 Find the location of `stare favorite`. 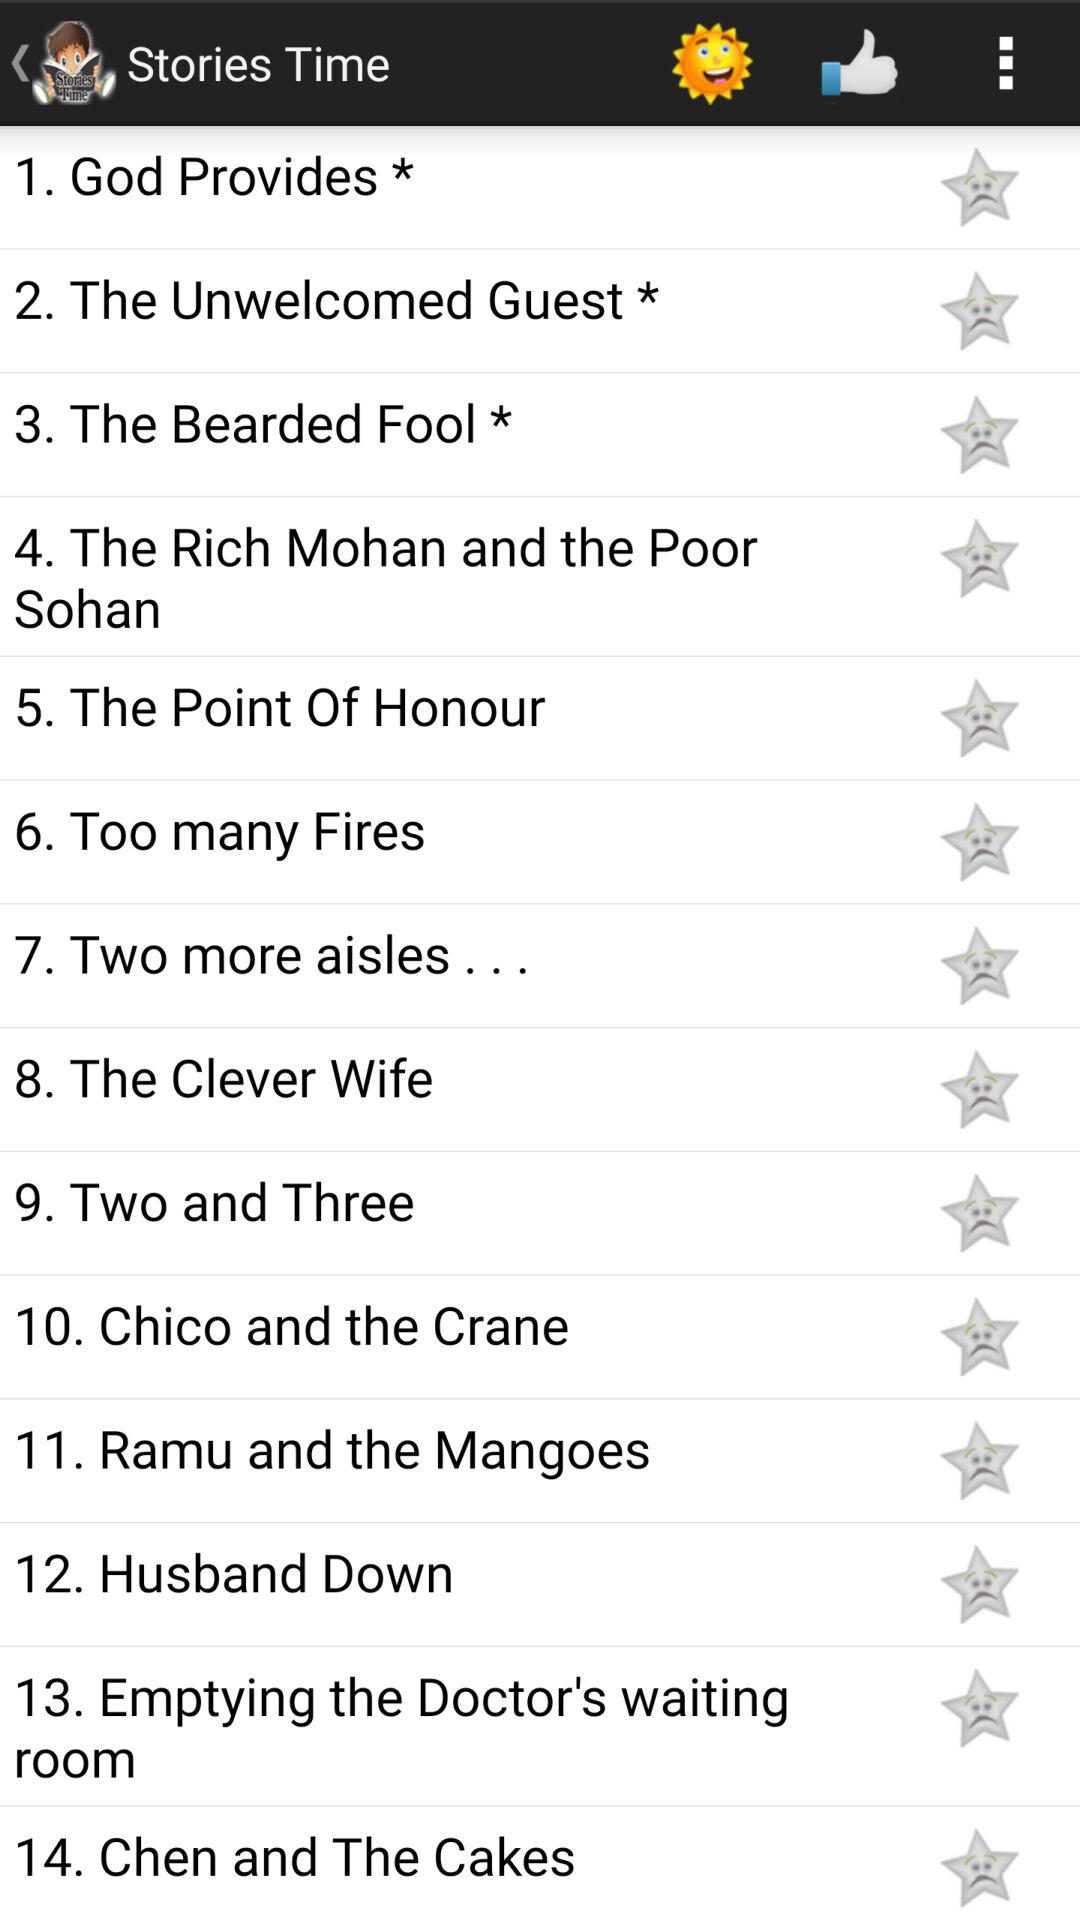

stare favorite is located at coordinates (979, 1584).